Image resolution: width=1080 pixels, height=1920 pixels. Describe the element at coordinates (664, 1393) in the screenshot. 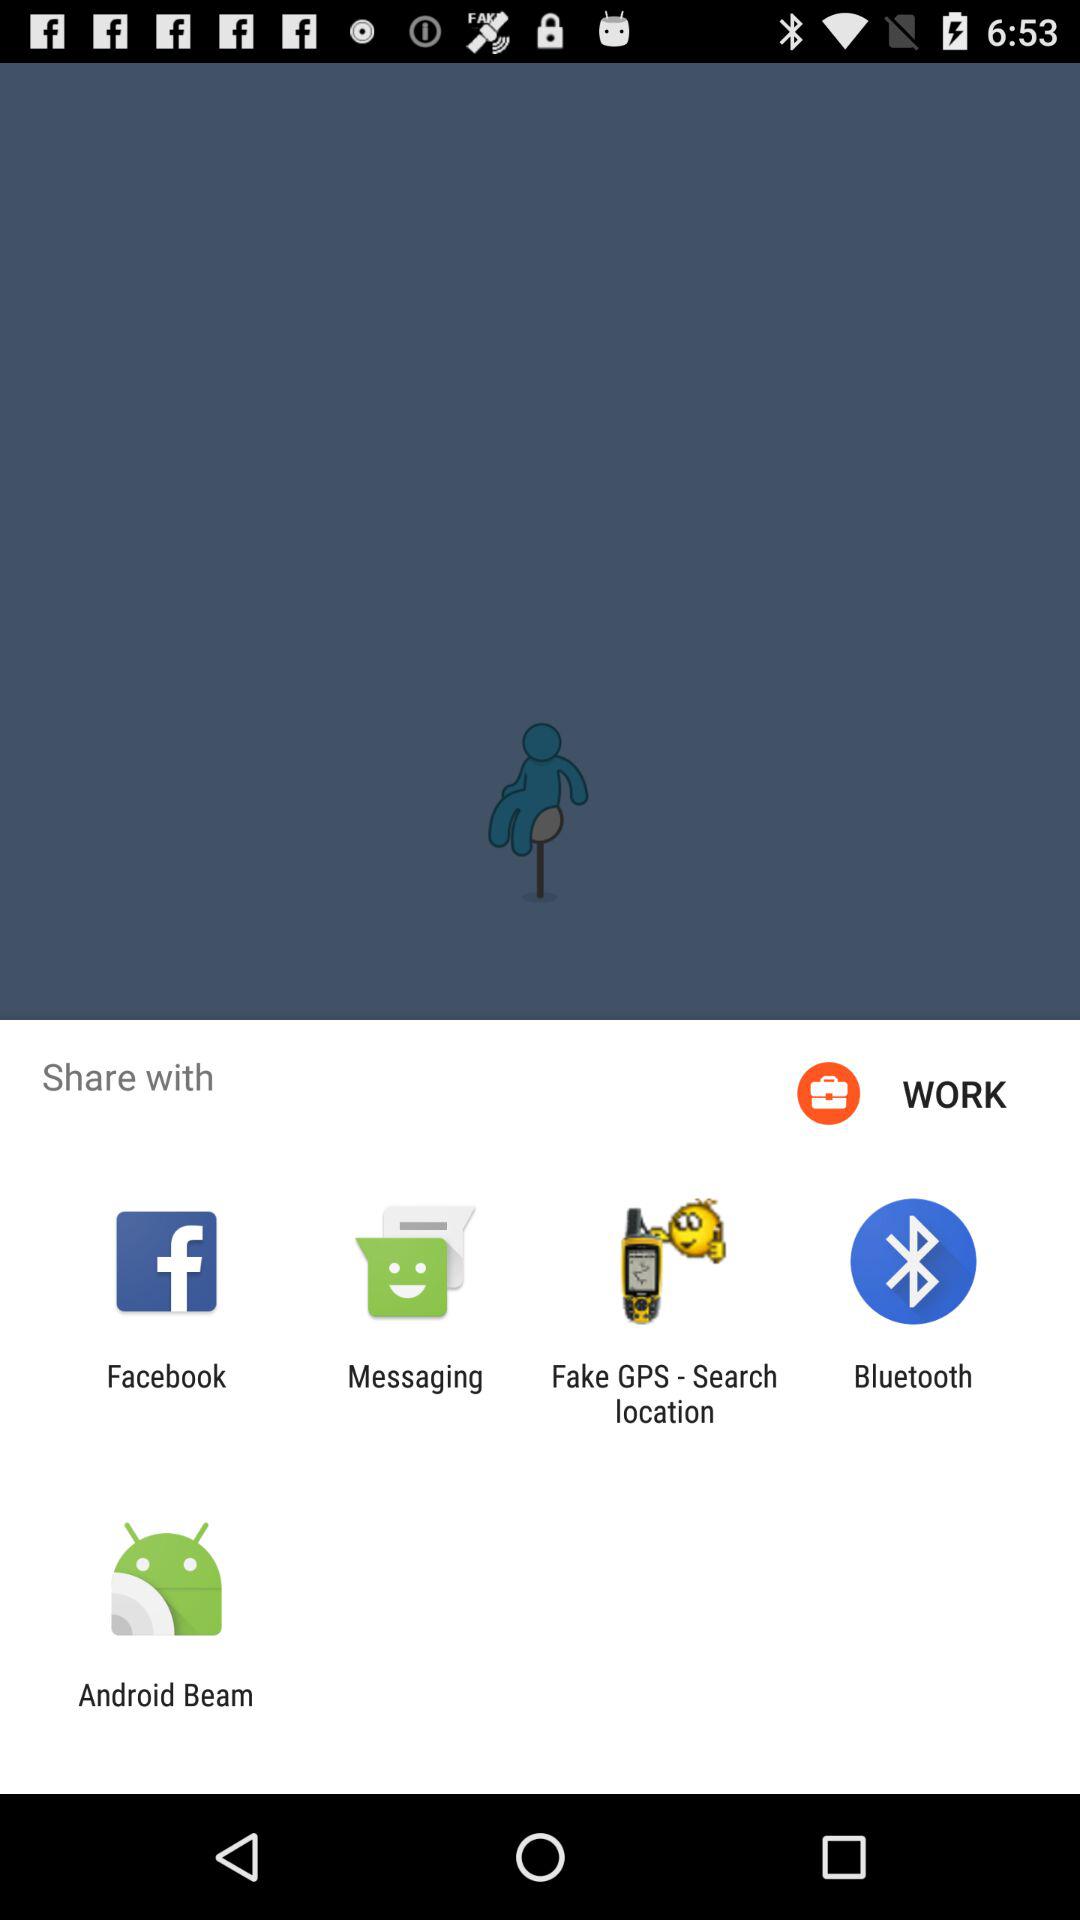

I see `open the icon next to the messaging icon` at that location.